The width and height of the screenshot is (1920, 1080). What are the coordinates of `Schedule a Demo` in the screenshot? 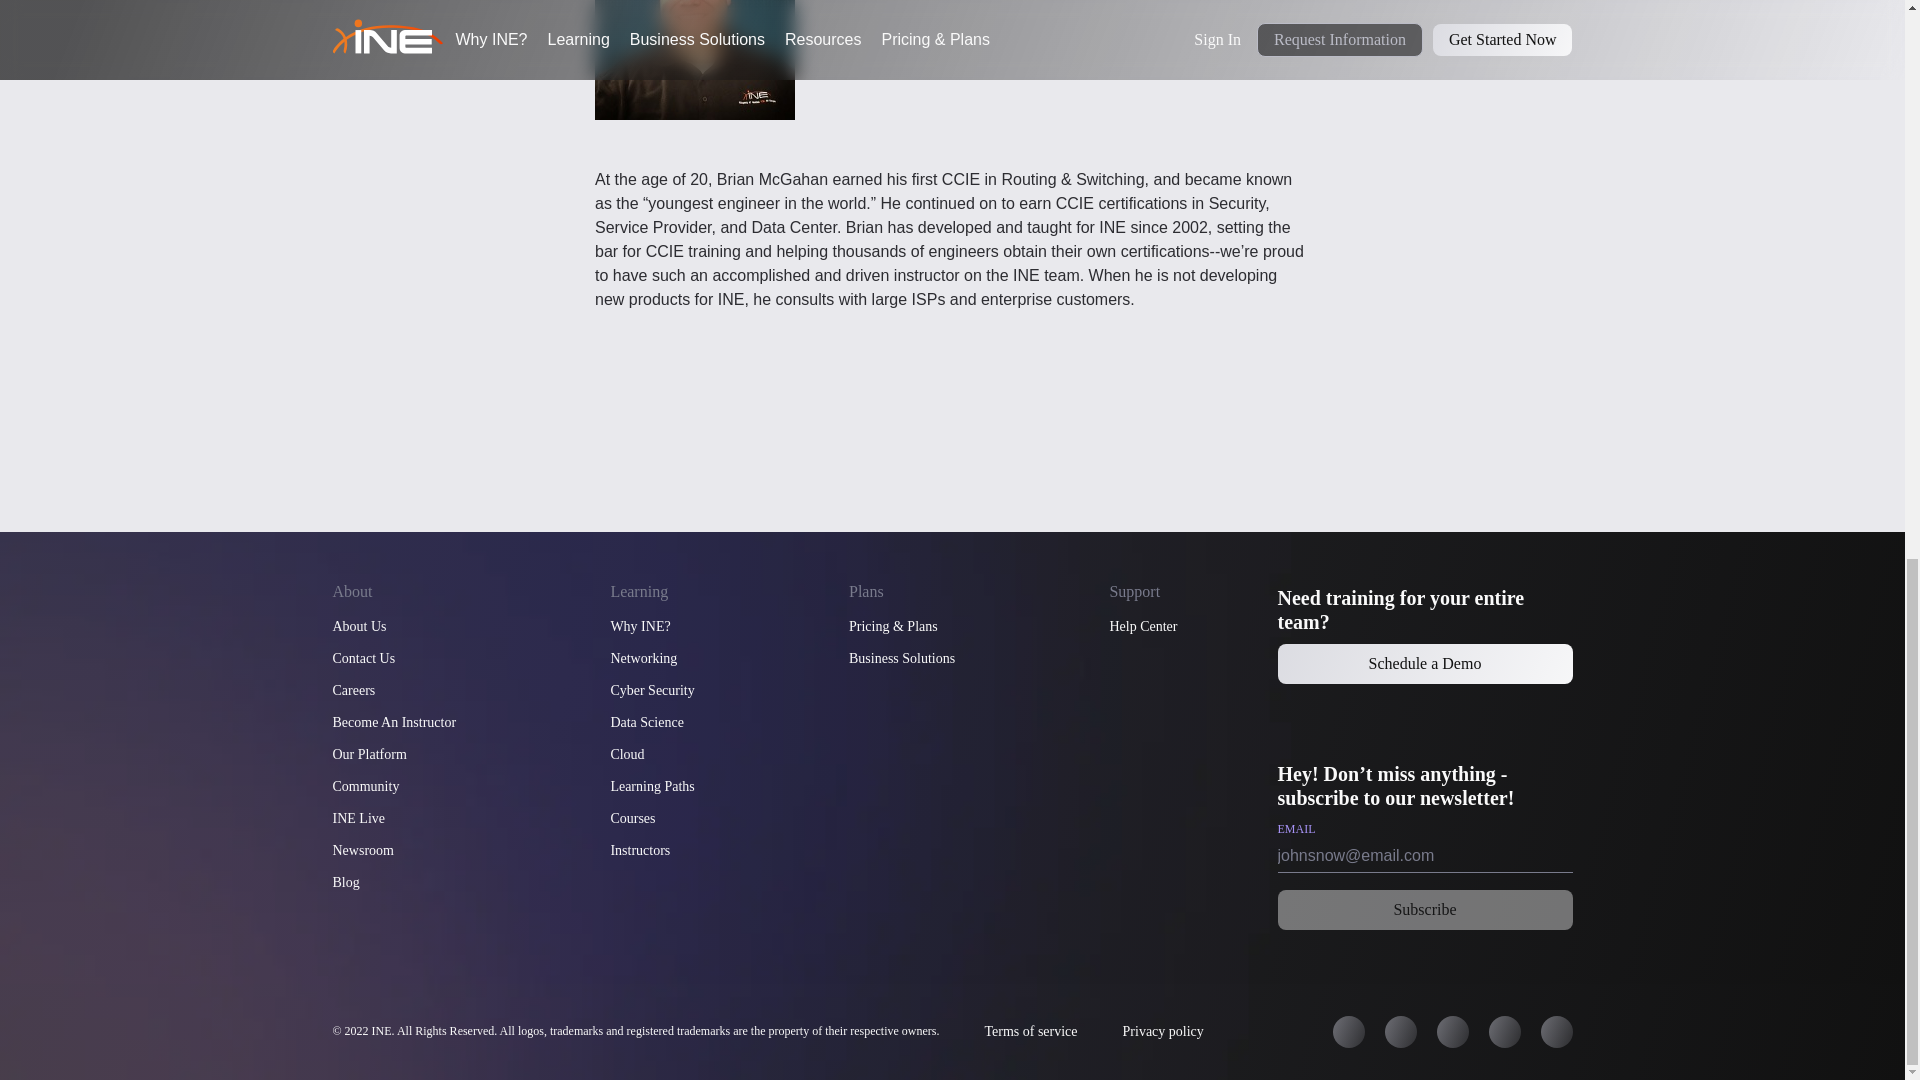 It's located at (1425, 663).